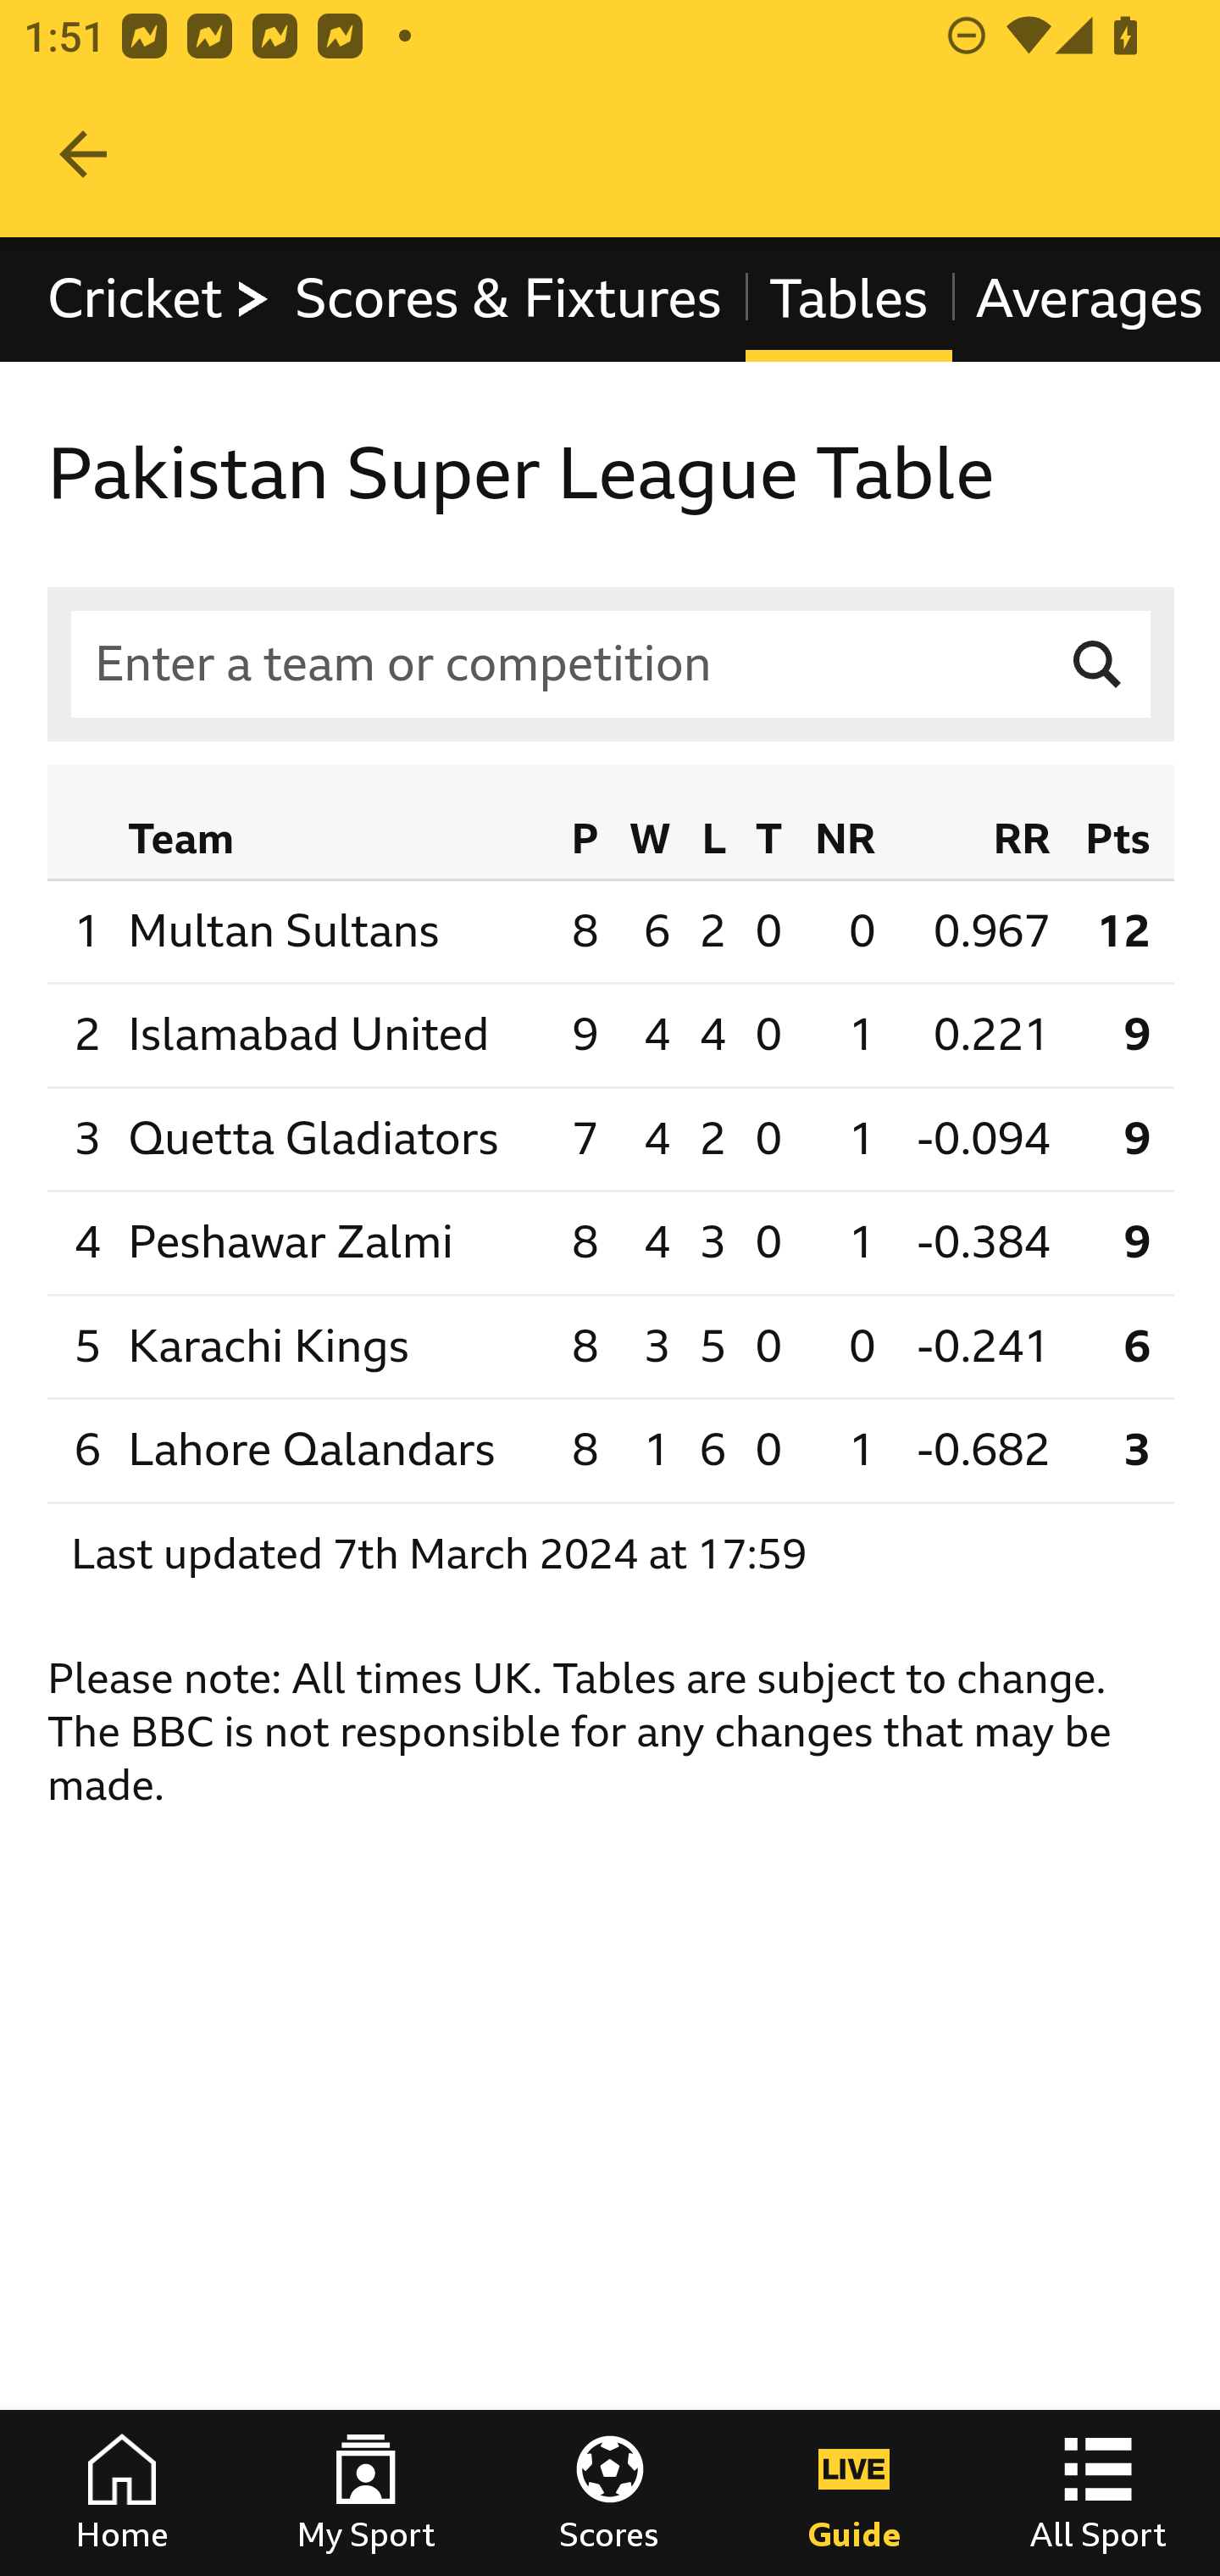 This screenshot has width=1220, height=2576. I want to click on Home, so click(122, 2493).